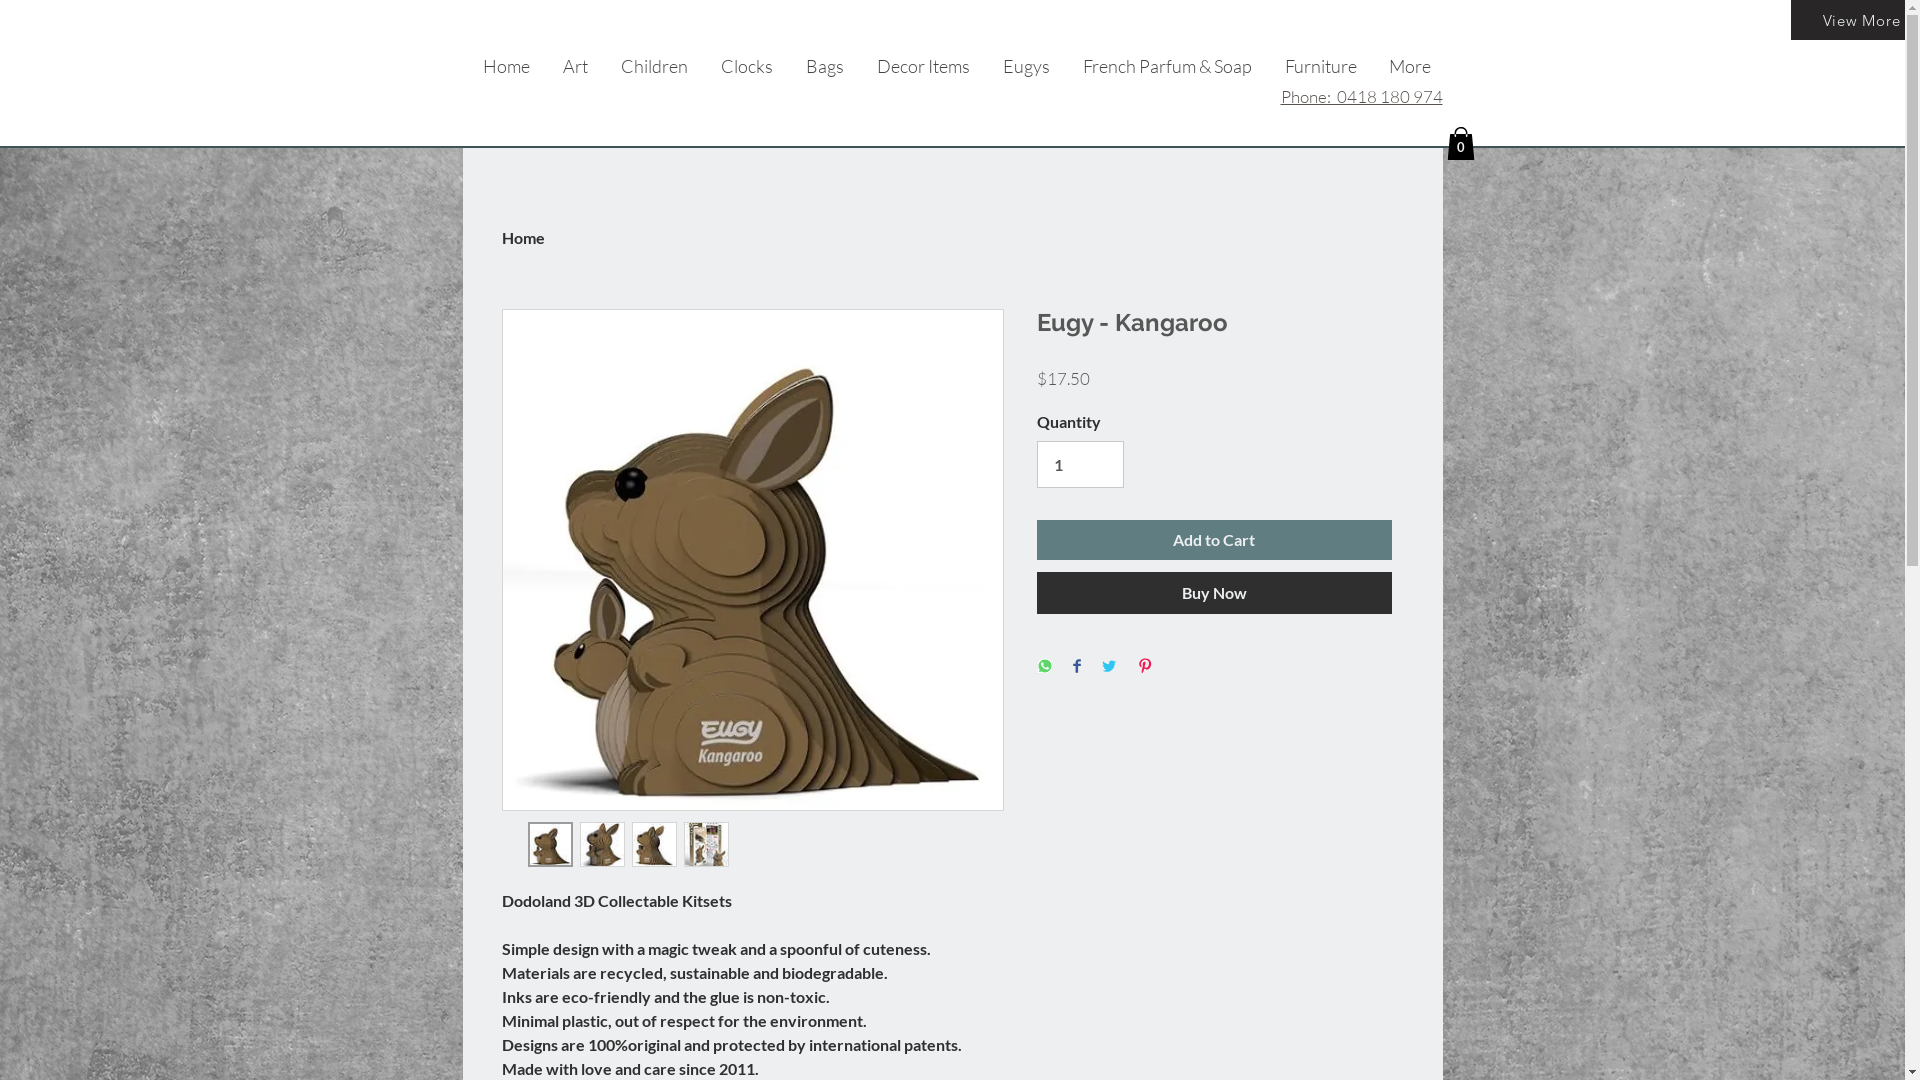 This screenshot has height=1080, width=1920. Describe the element at coordinates (654, 66) in the screenshot. I see `Children` at that location.